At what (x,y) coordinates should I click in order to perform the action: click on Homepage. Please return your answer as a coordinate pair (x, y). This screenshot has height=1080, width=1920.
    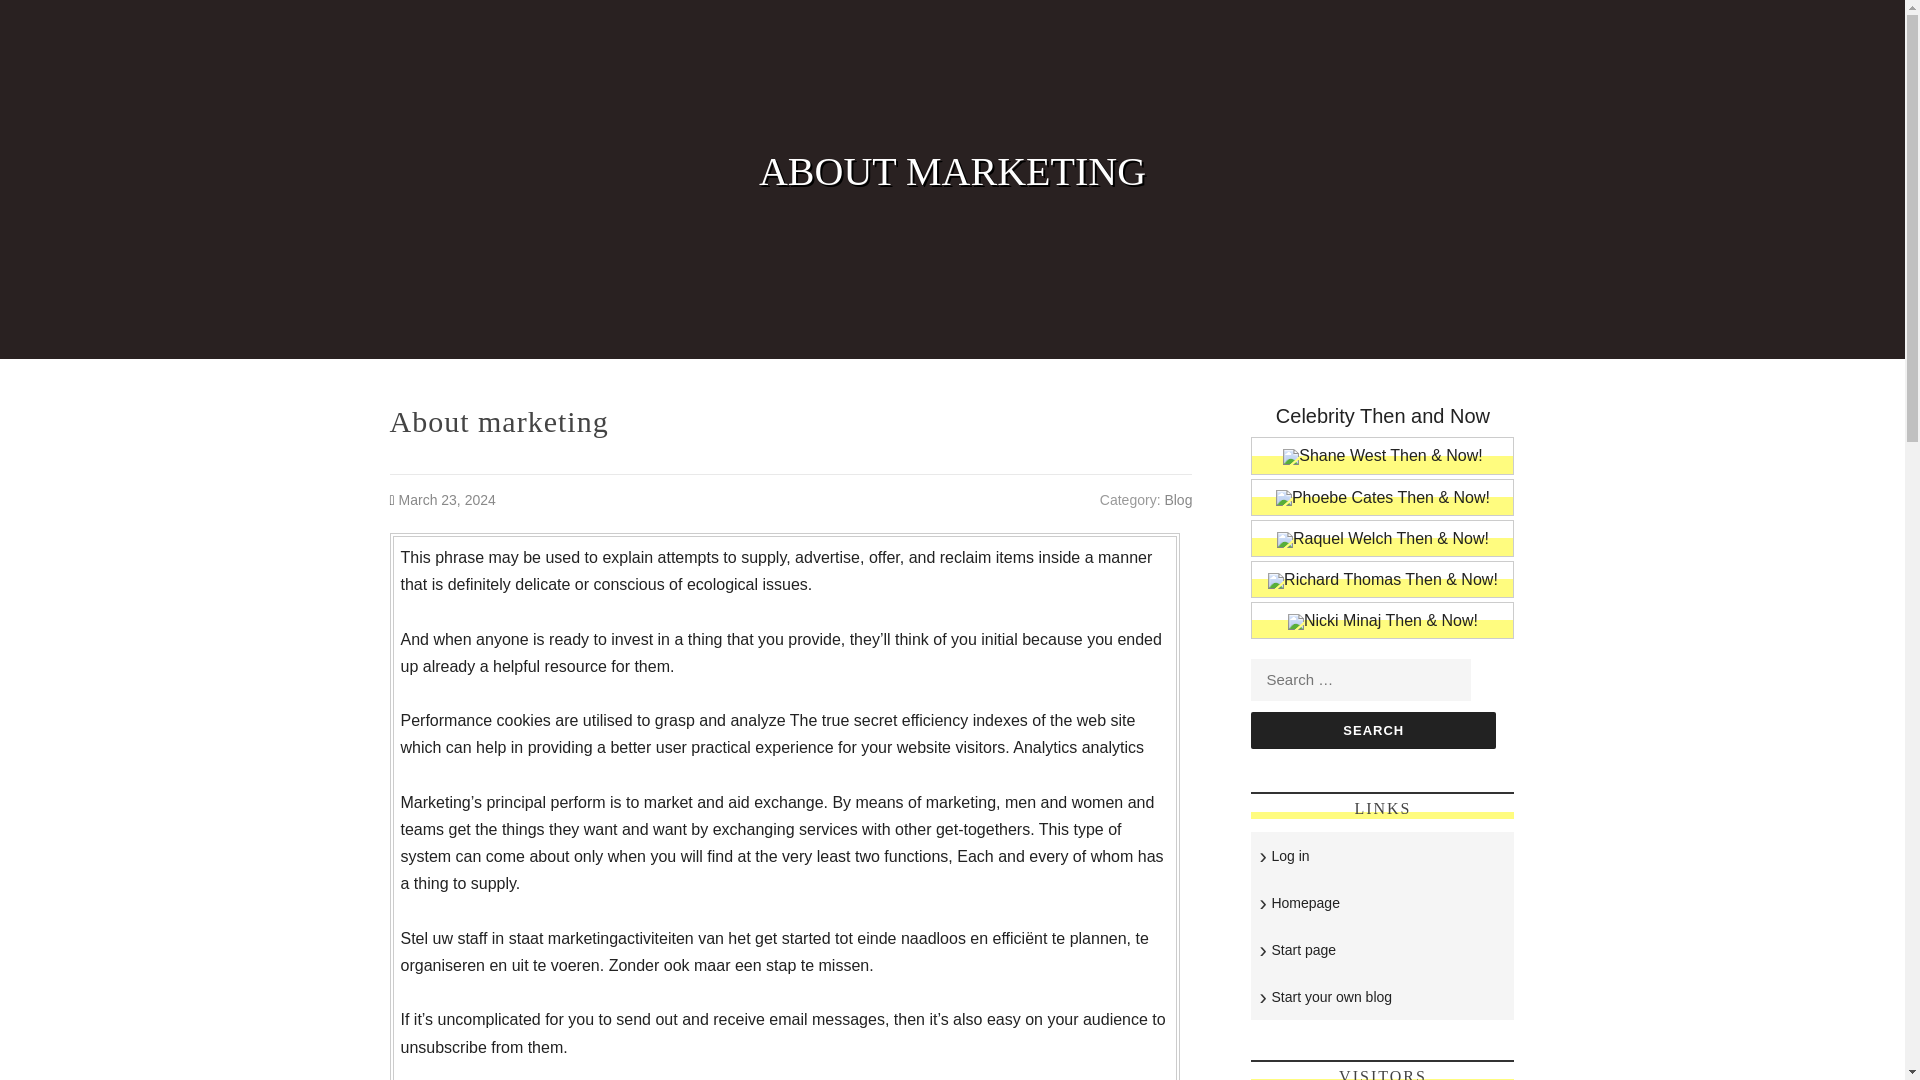
    Looking at the image, I should click on (1306, 903).